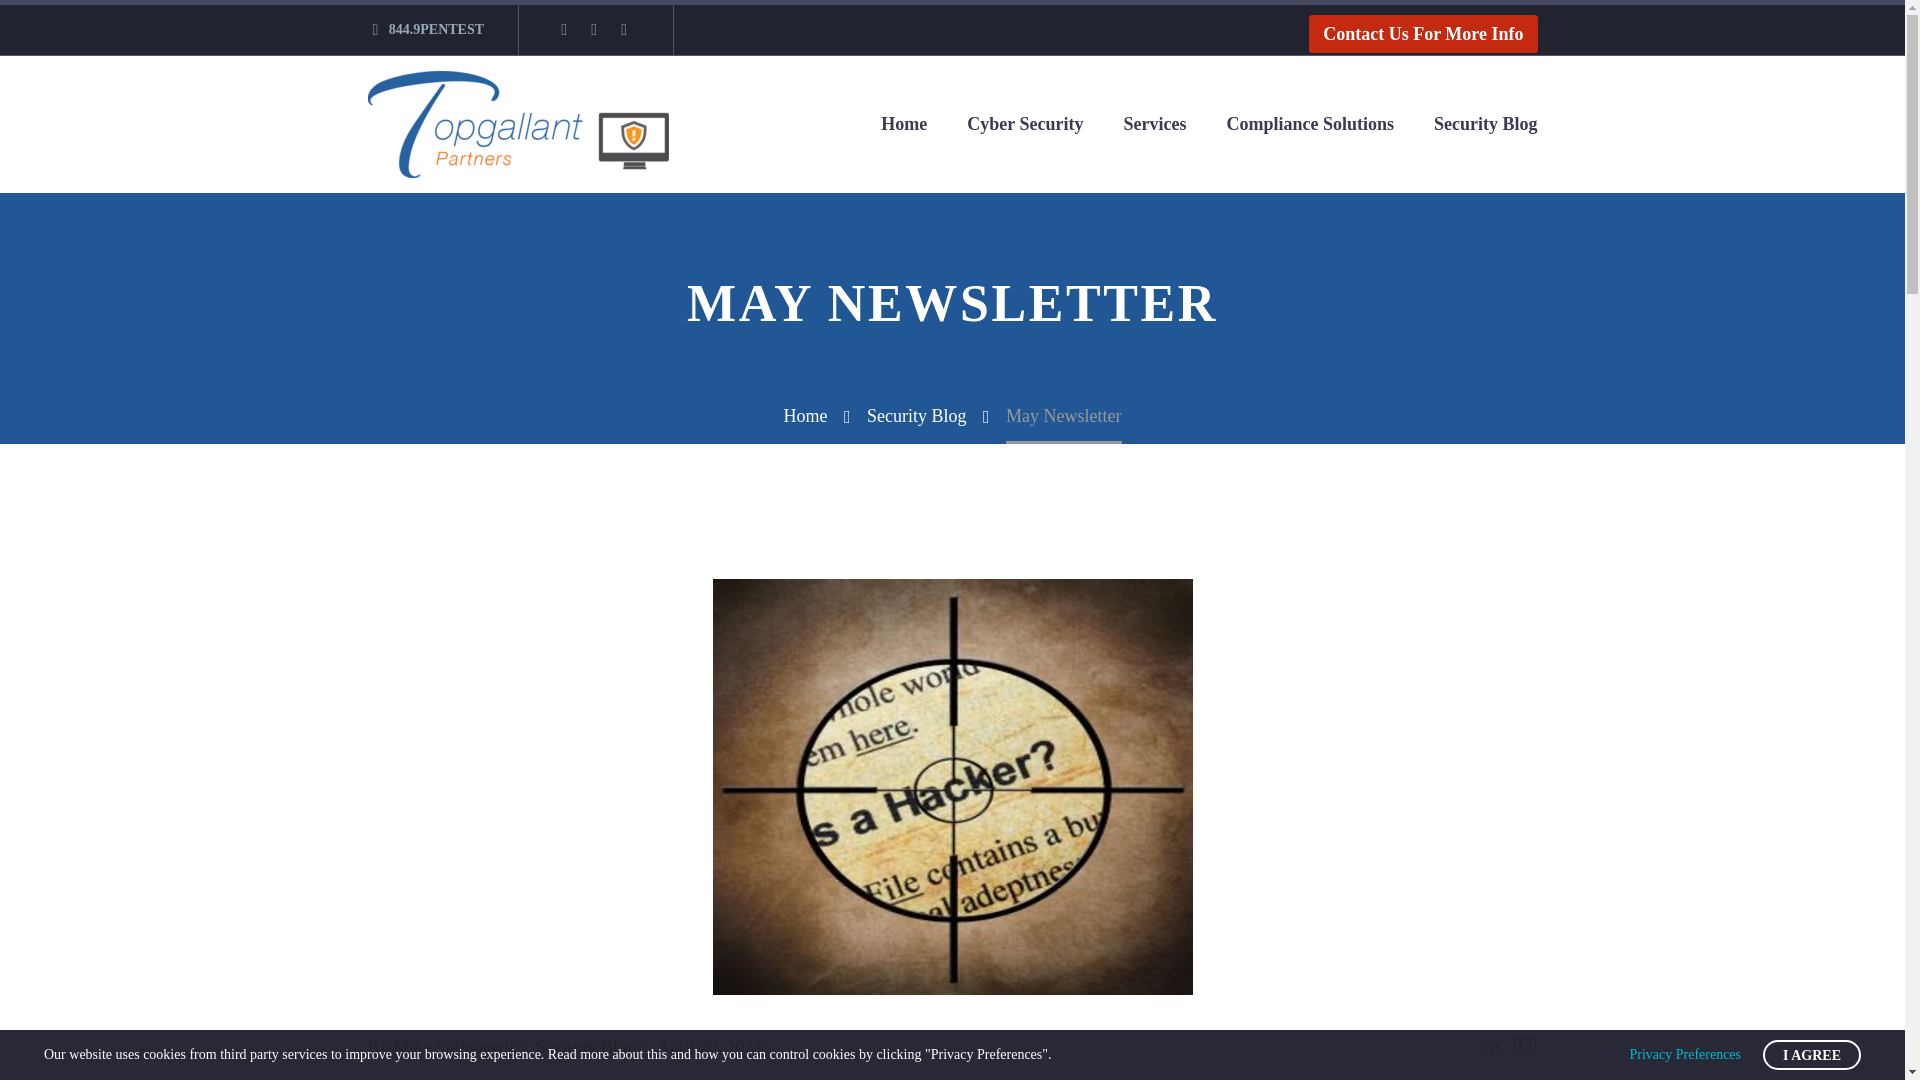  I want to click on 844.9PENTEST, so click(436, 28).